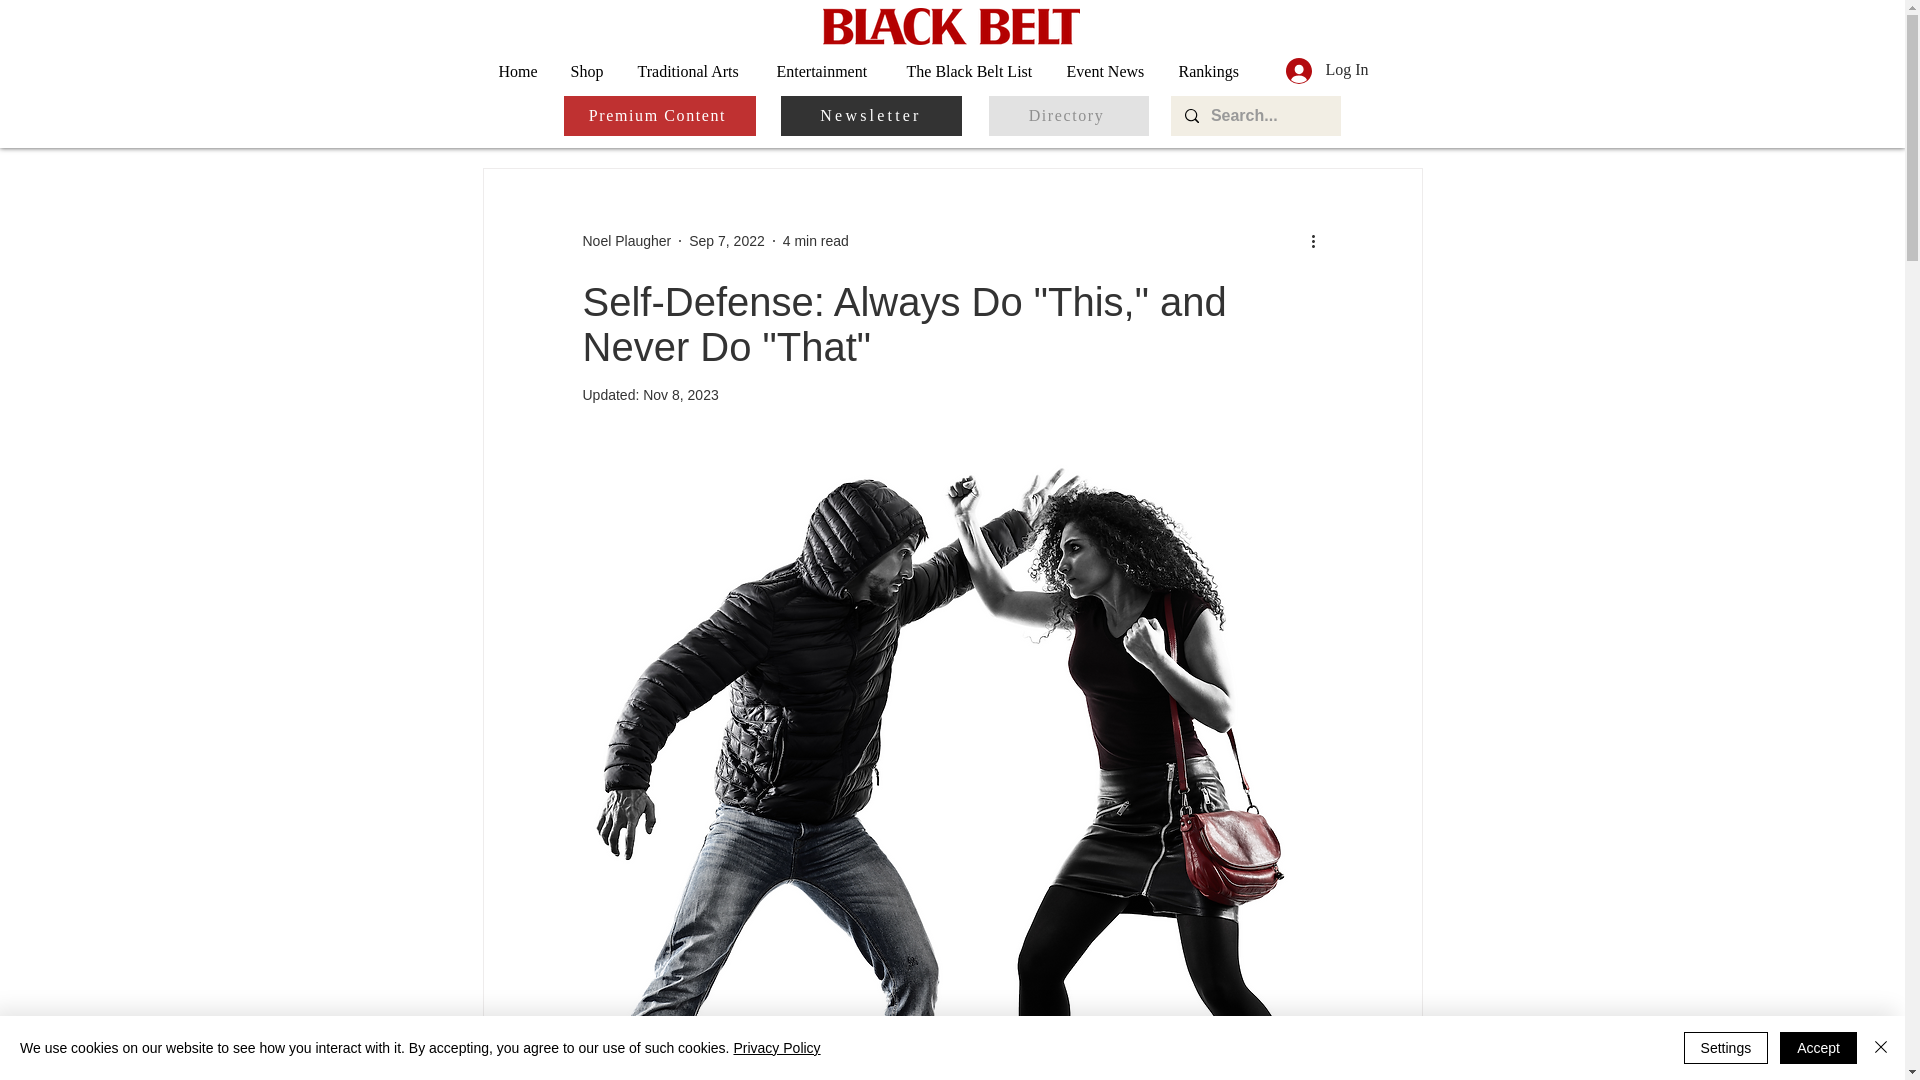  Describe the element at coordinates (1326, 70) in the screenshot. I see `Log In` at that location.